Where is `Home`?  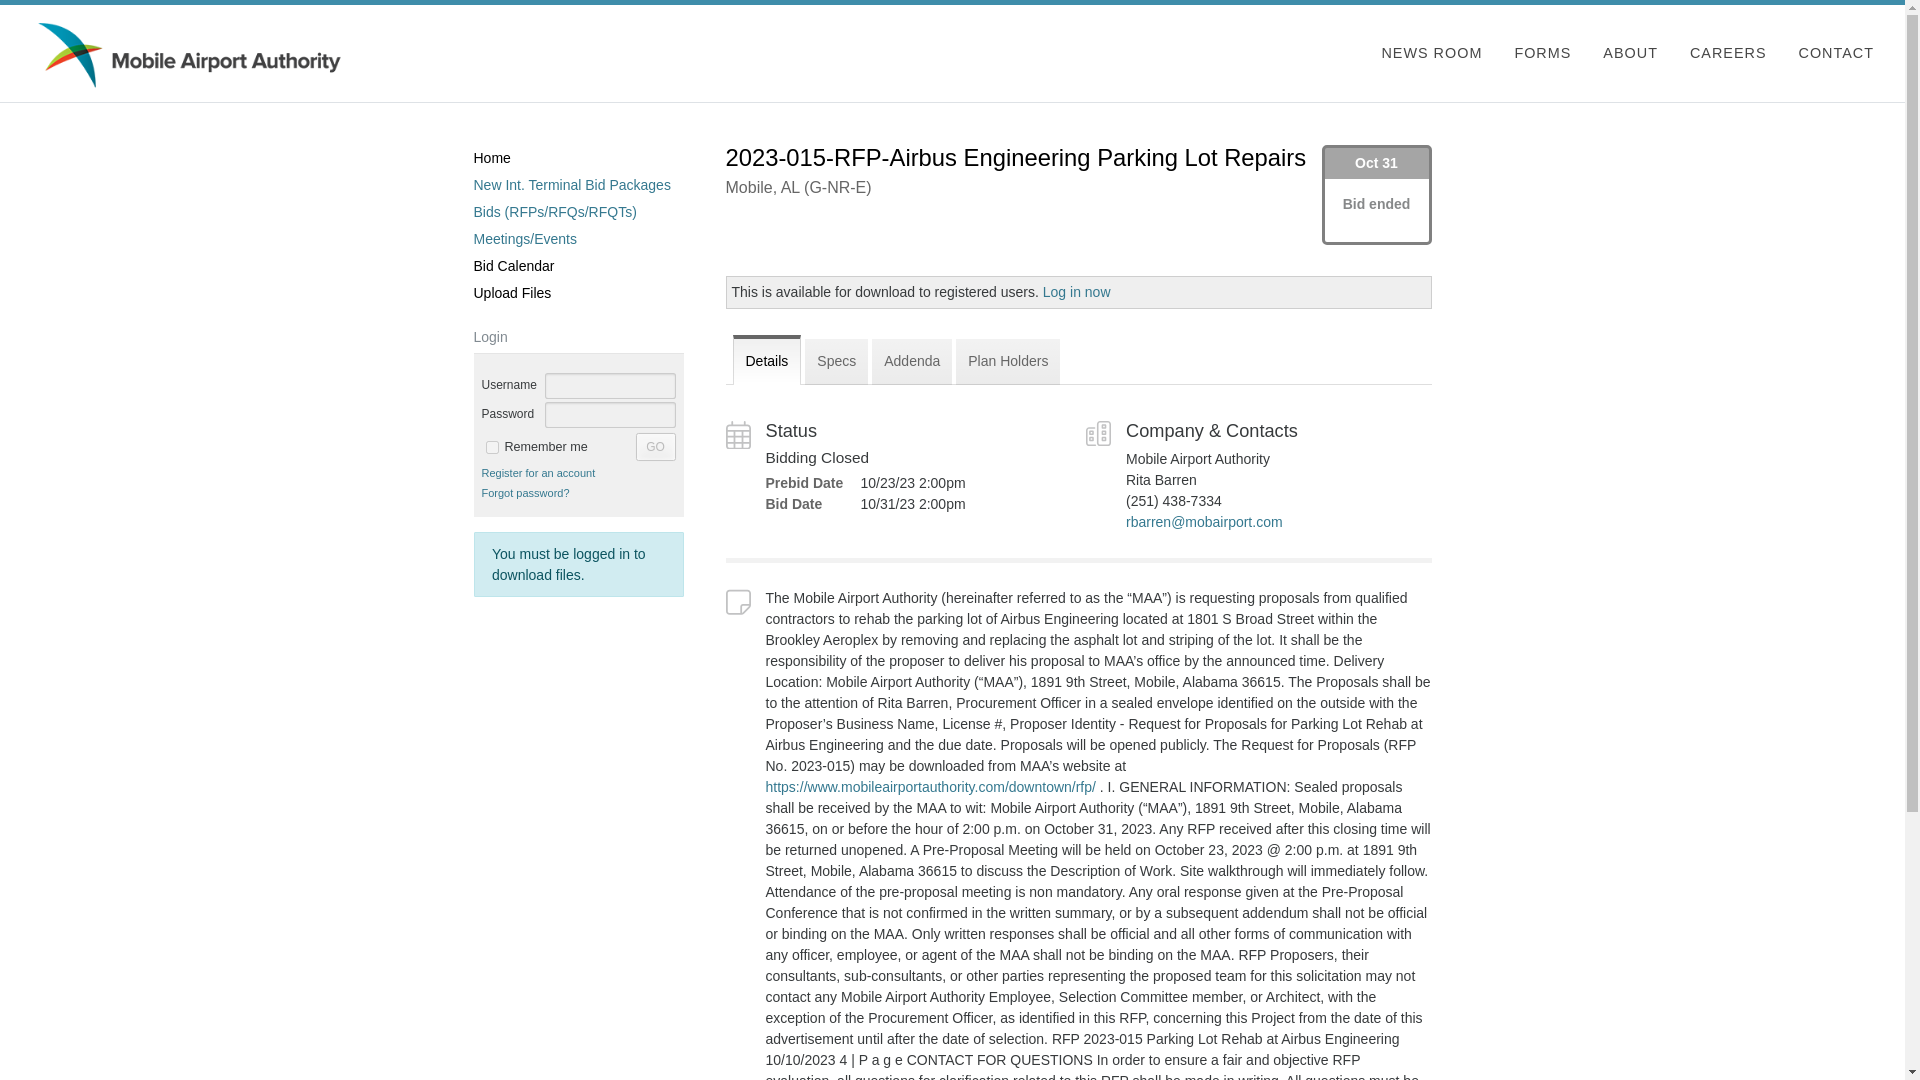
Home is located at coordinates (578, 158).